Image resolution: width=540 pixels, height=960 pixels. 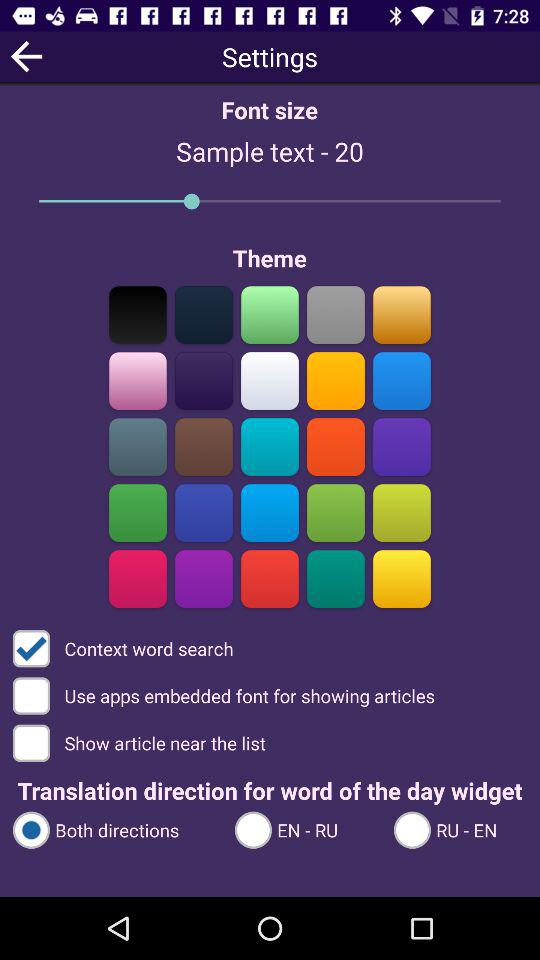 I want to click on go back, so click(x=26, y=56).